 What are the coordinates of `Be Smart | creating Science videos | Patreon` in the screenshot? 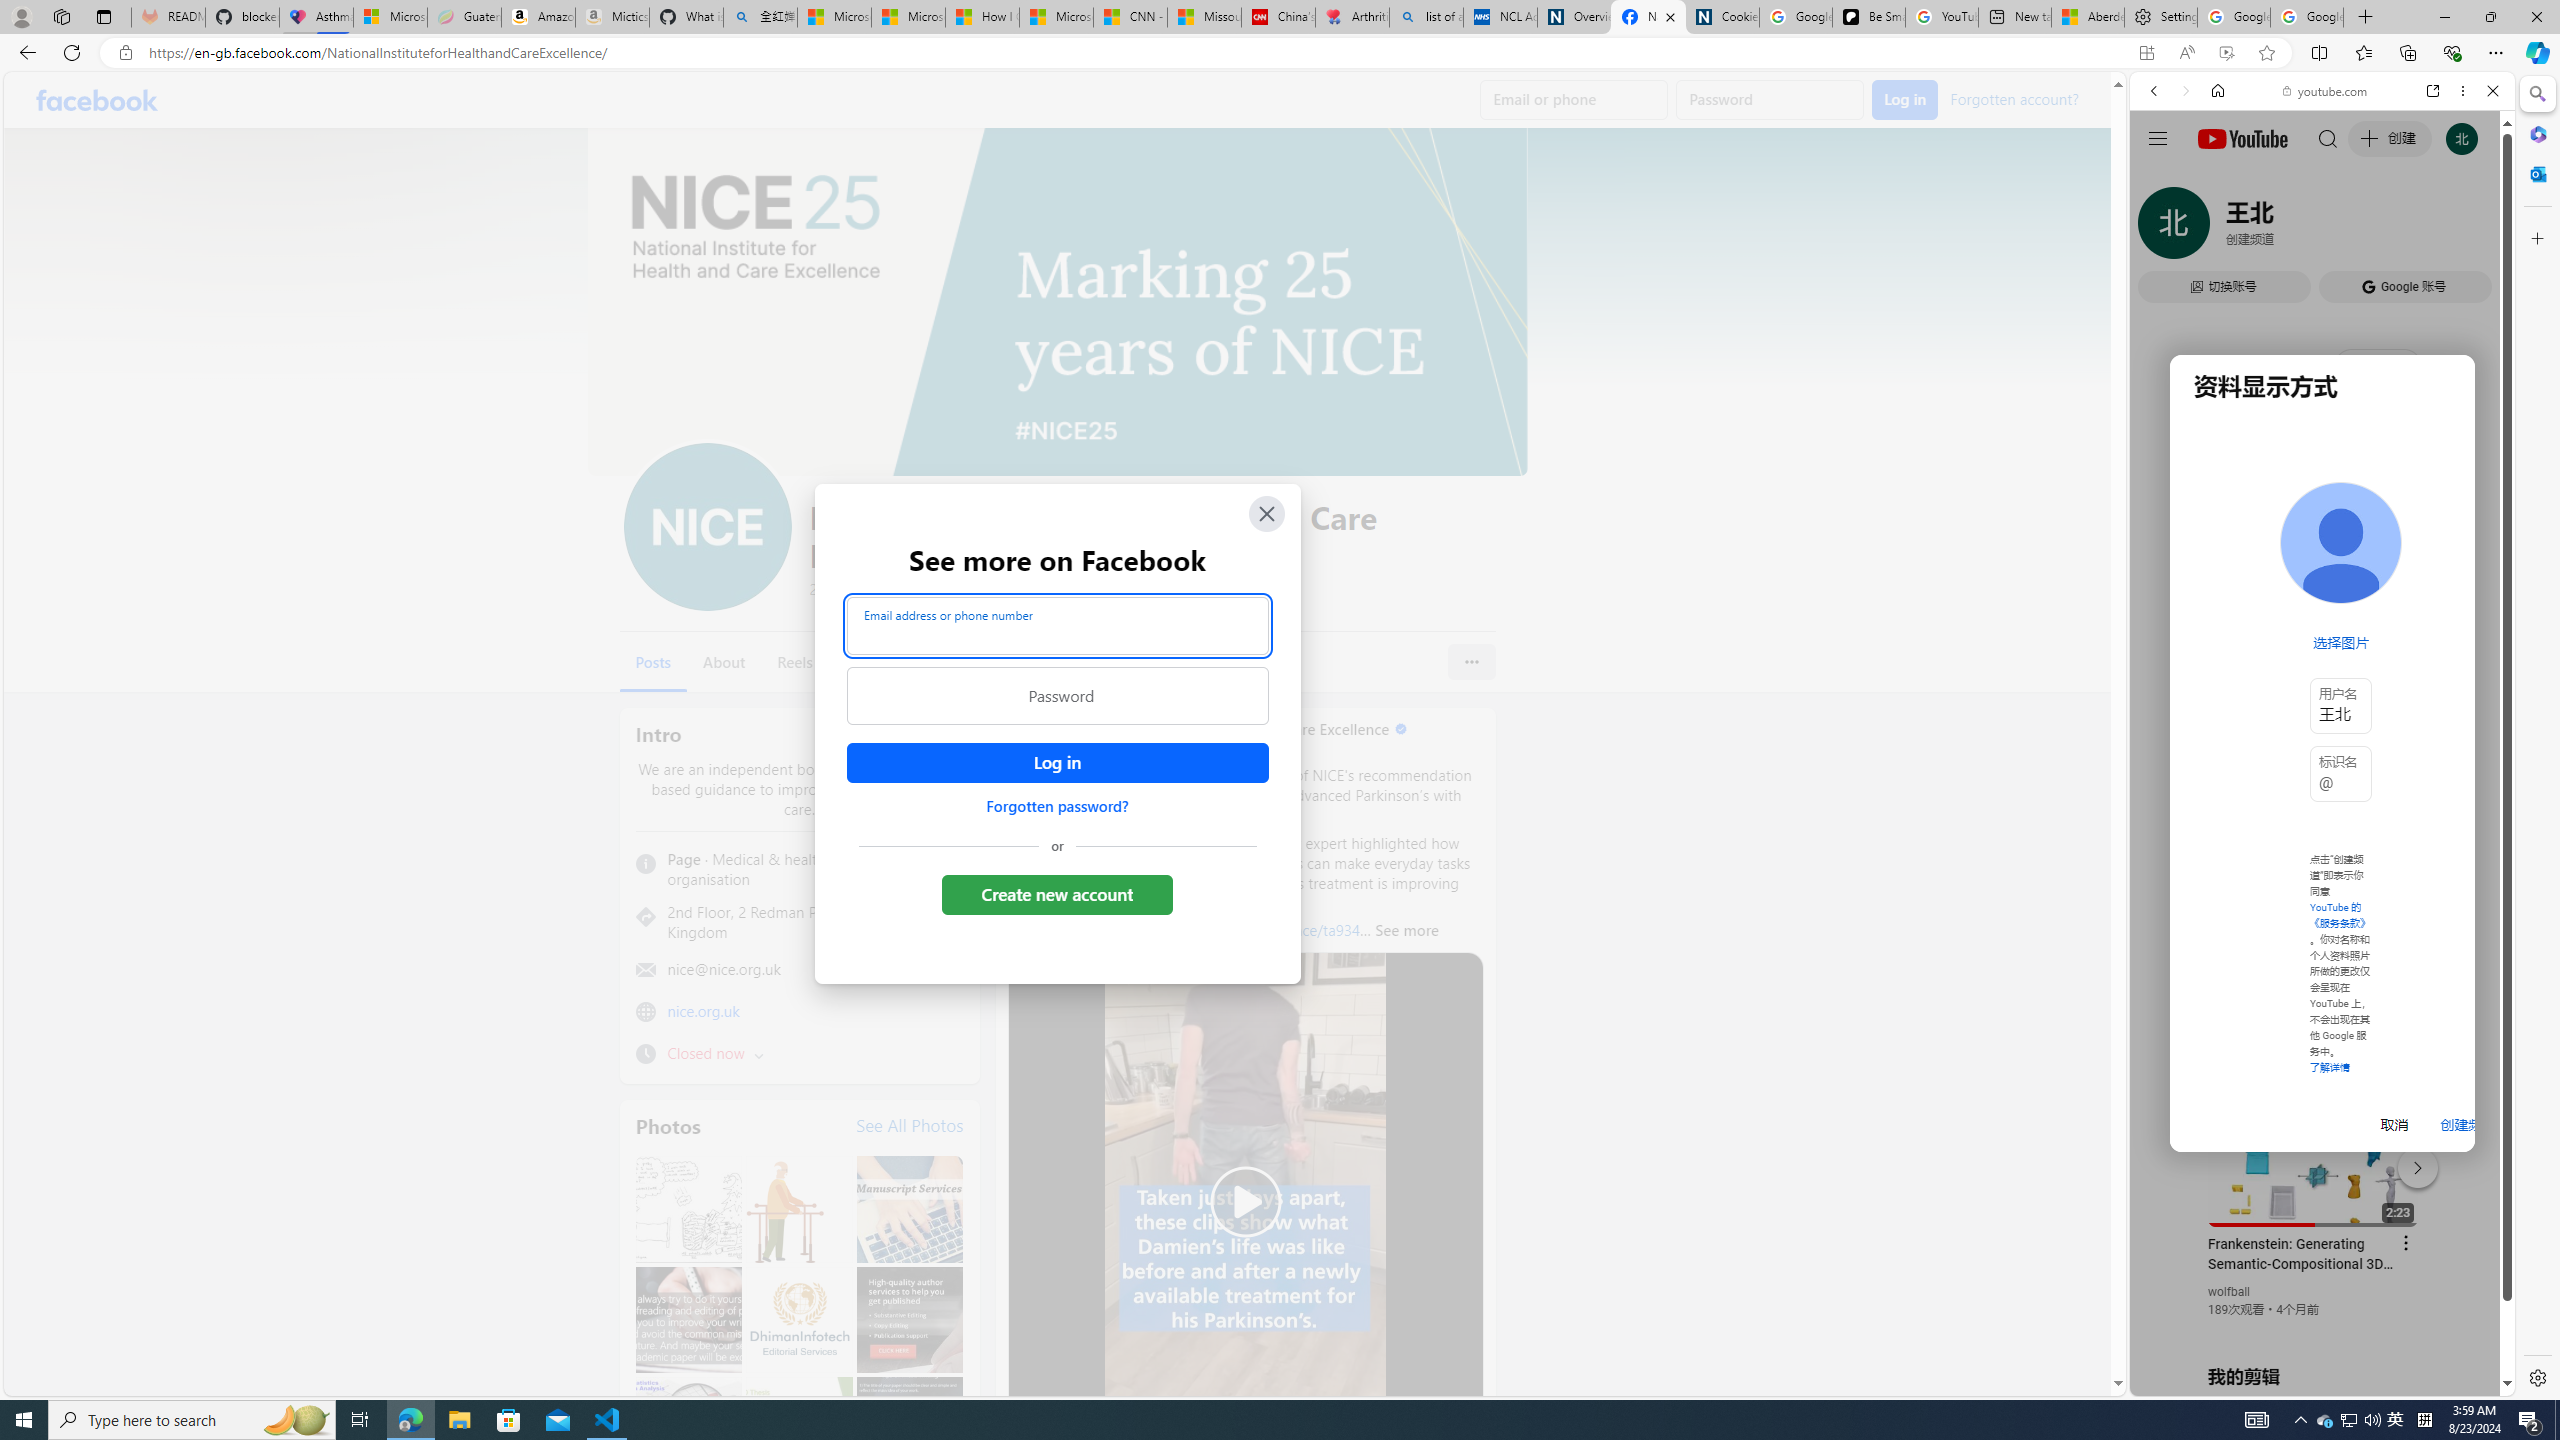 It's located at (1868, 17).